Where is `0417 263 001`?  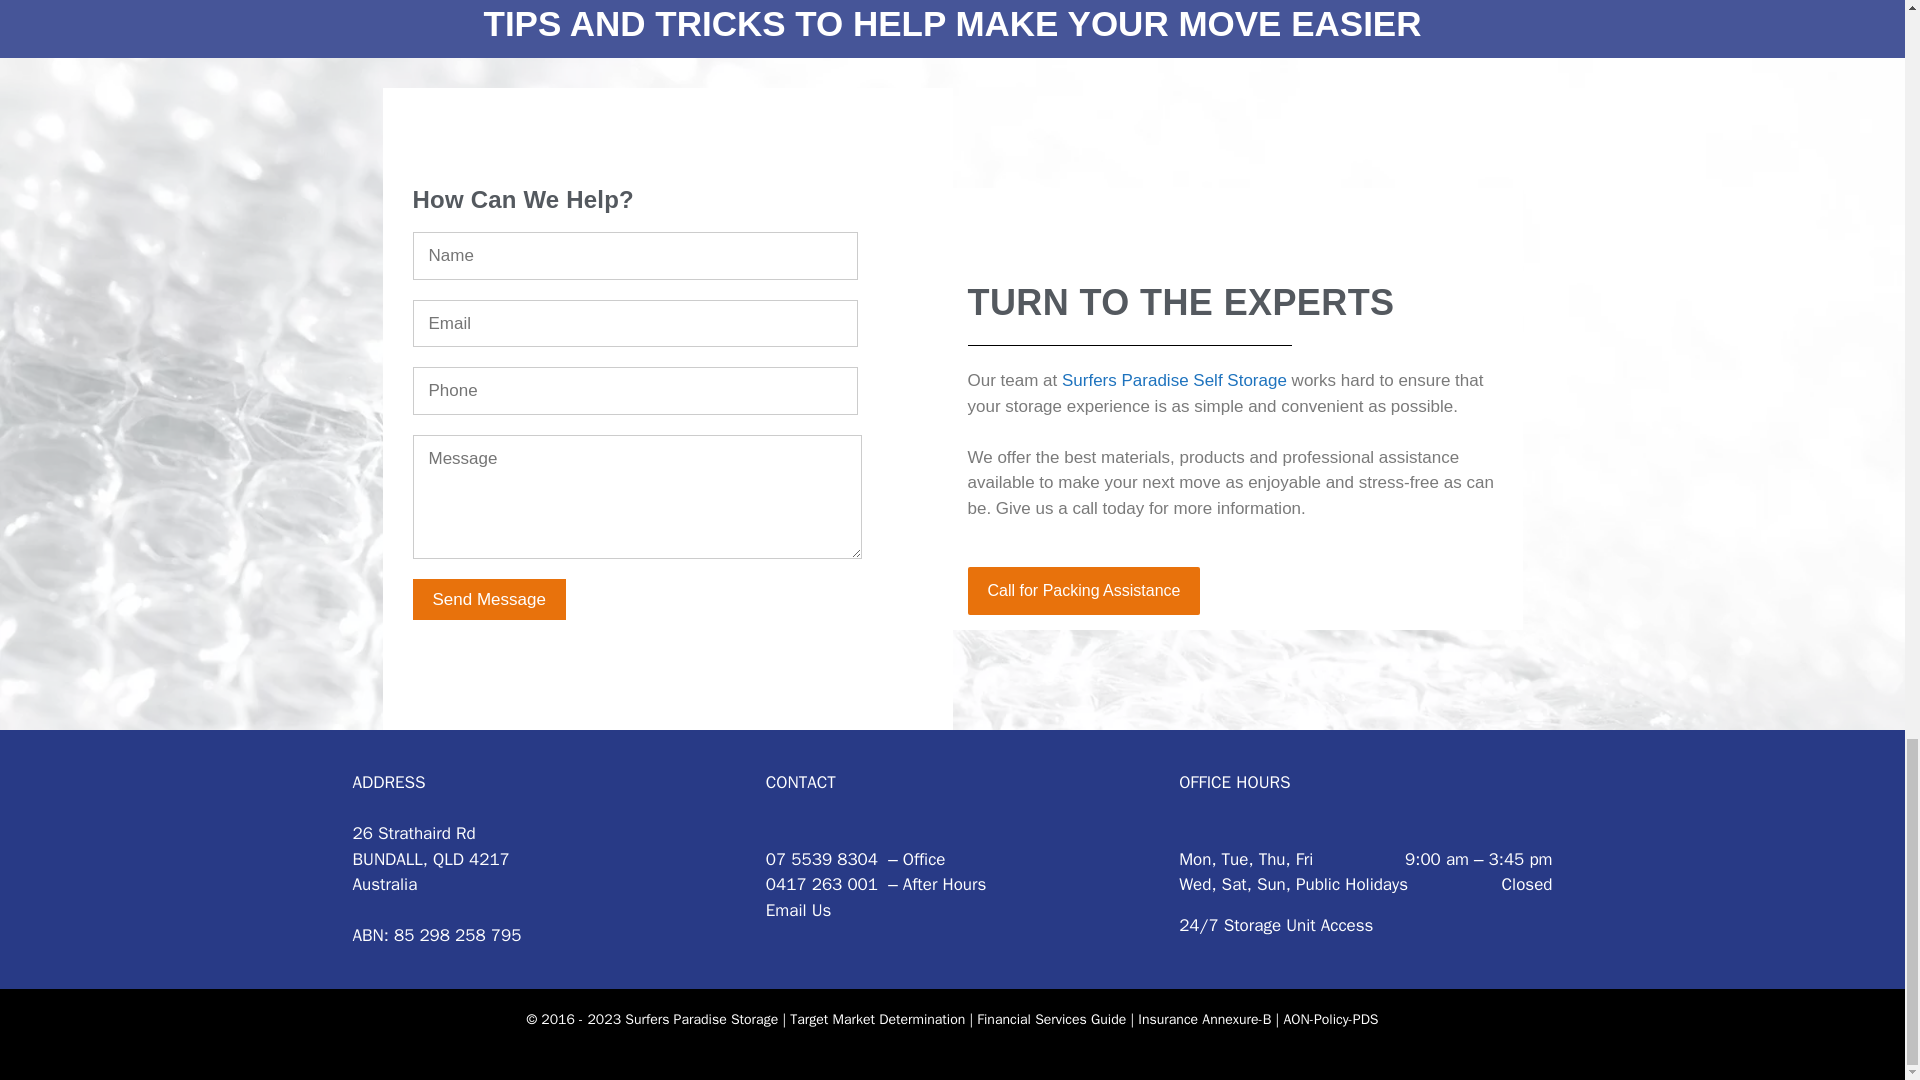 0417 263 001 is located at coordinates (822, 884).